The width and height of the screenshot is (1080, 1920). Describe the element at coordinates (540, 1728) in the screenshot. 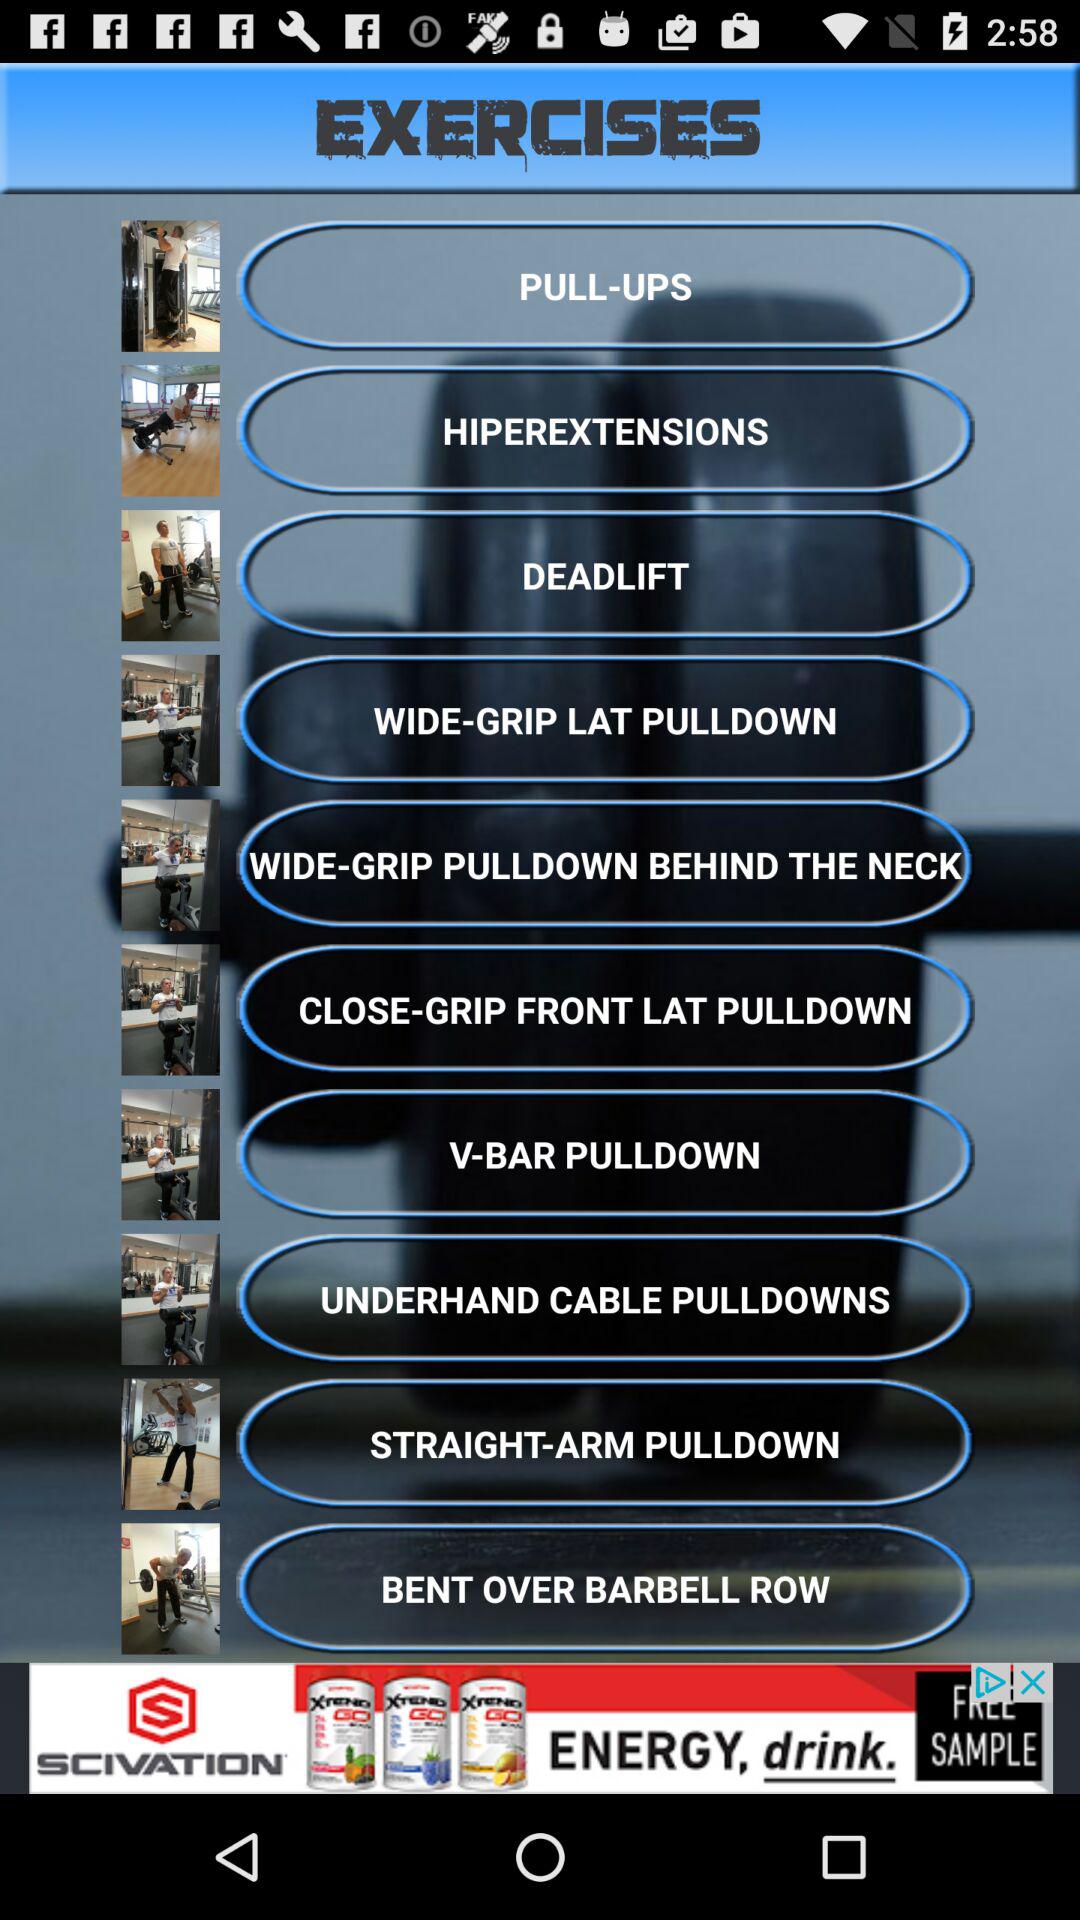

I see `energy drink advertisement` at that location.